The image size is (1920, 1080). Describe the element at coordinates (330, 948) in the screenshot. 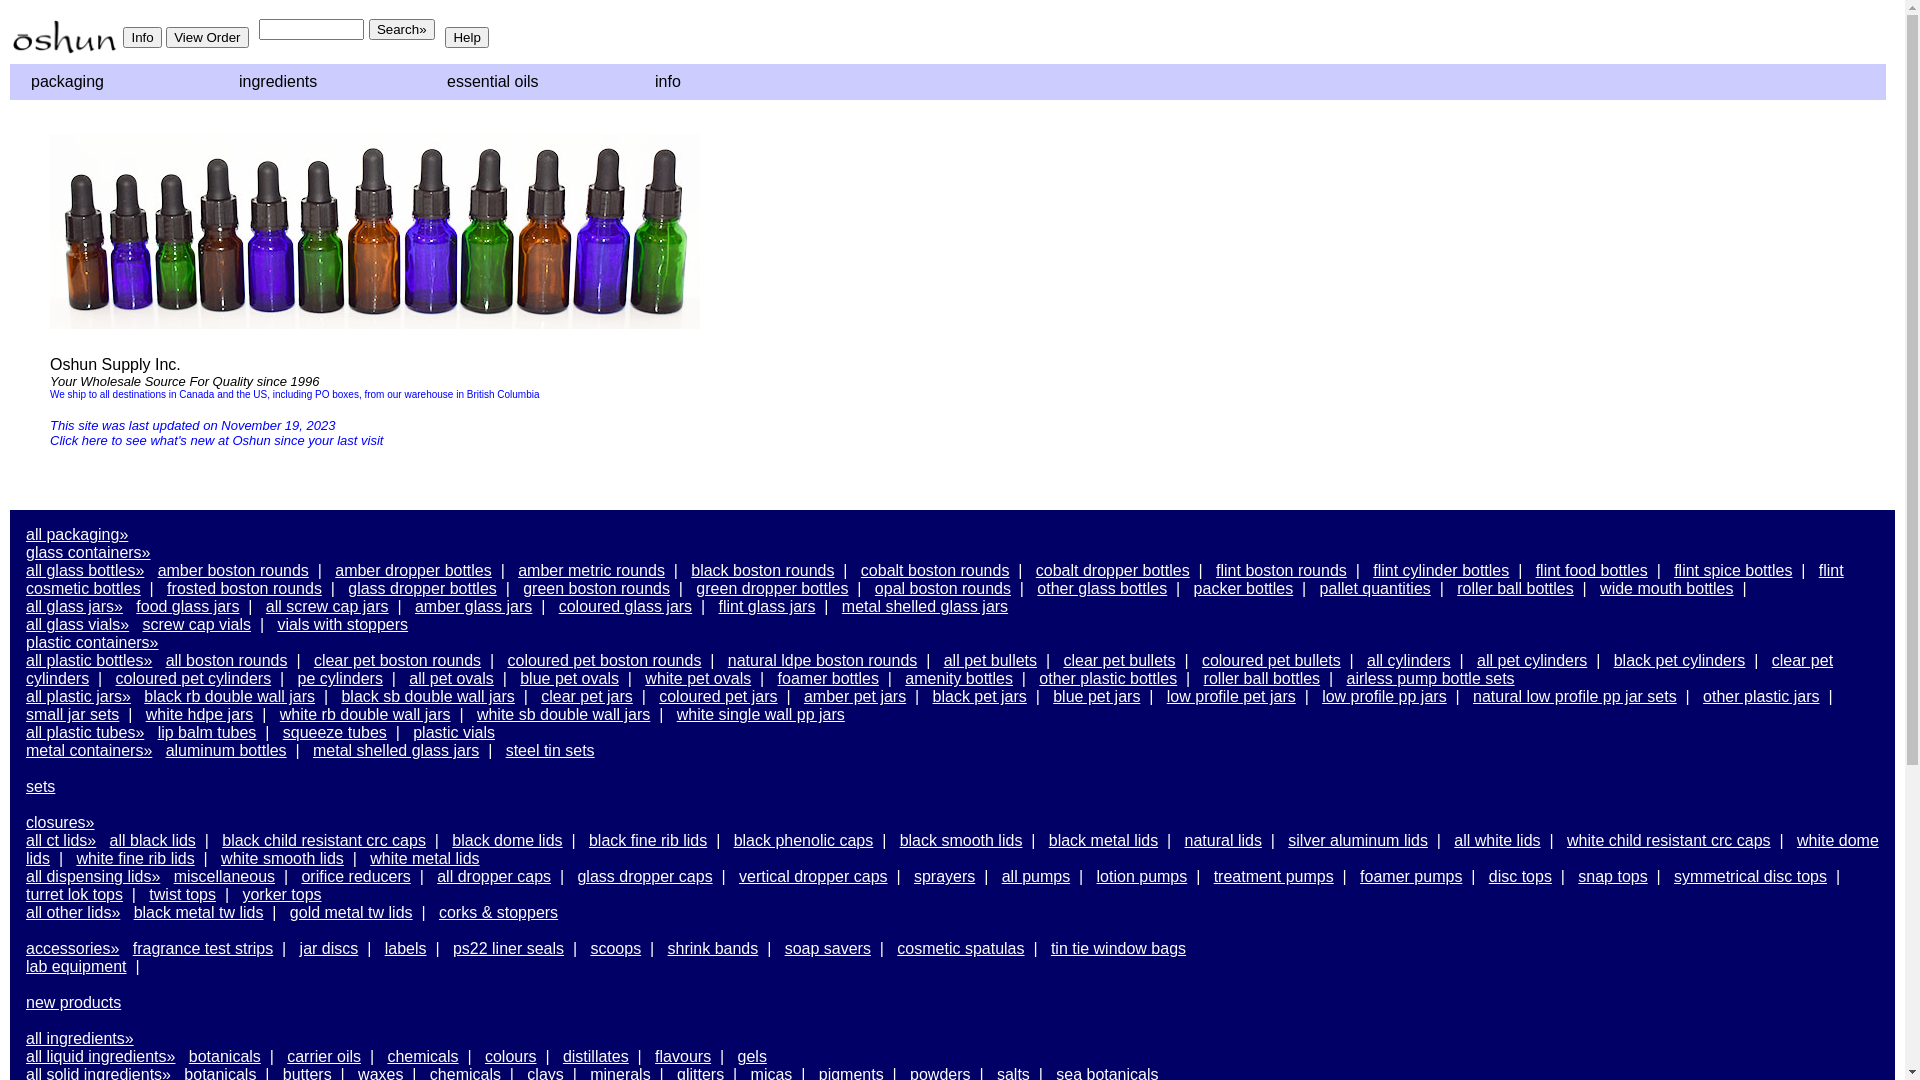

I see `jar discs` at that location.